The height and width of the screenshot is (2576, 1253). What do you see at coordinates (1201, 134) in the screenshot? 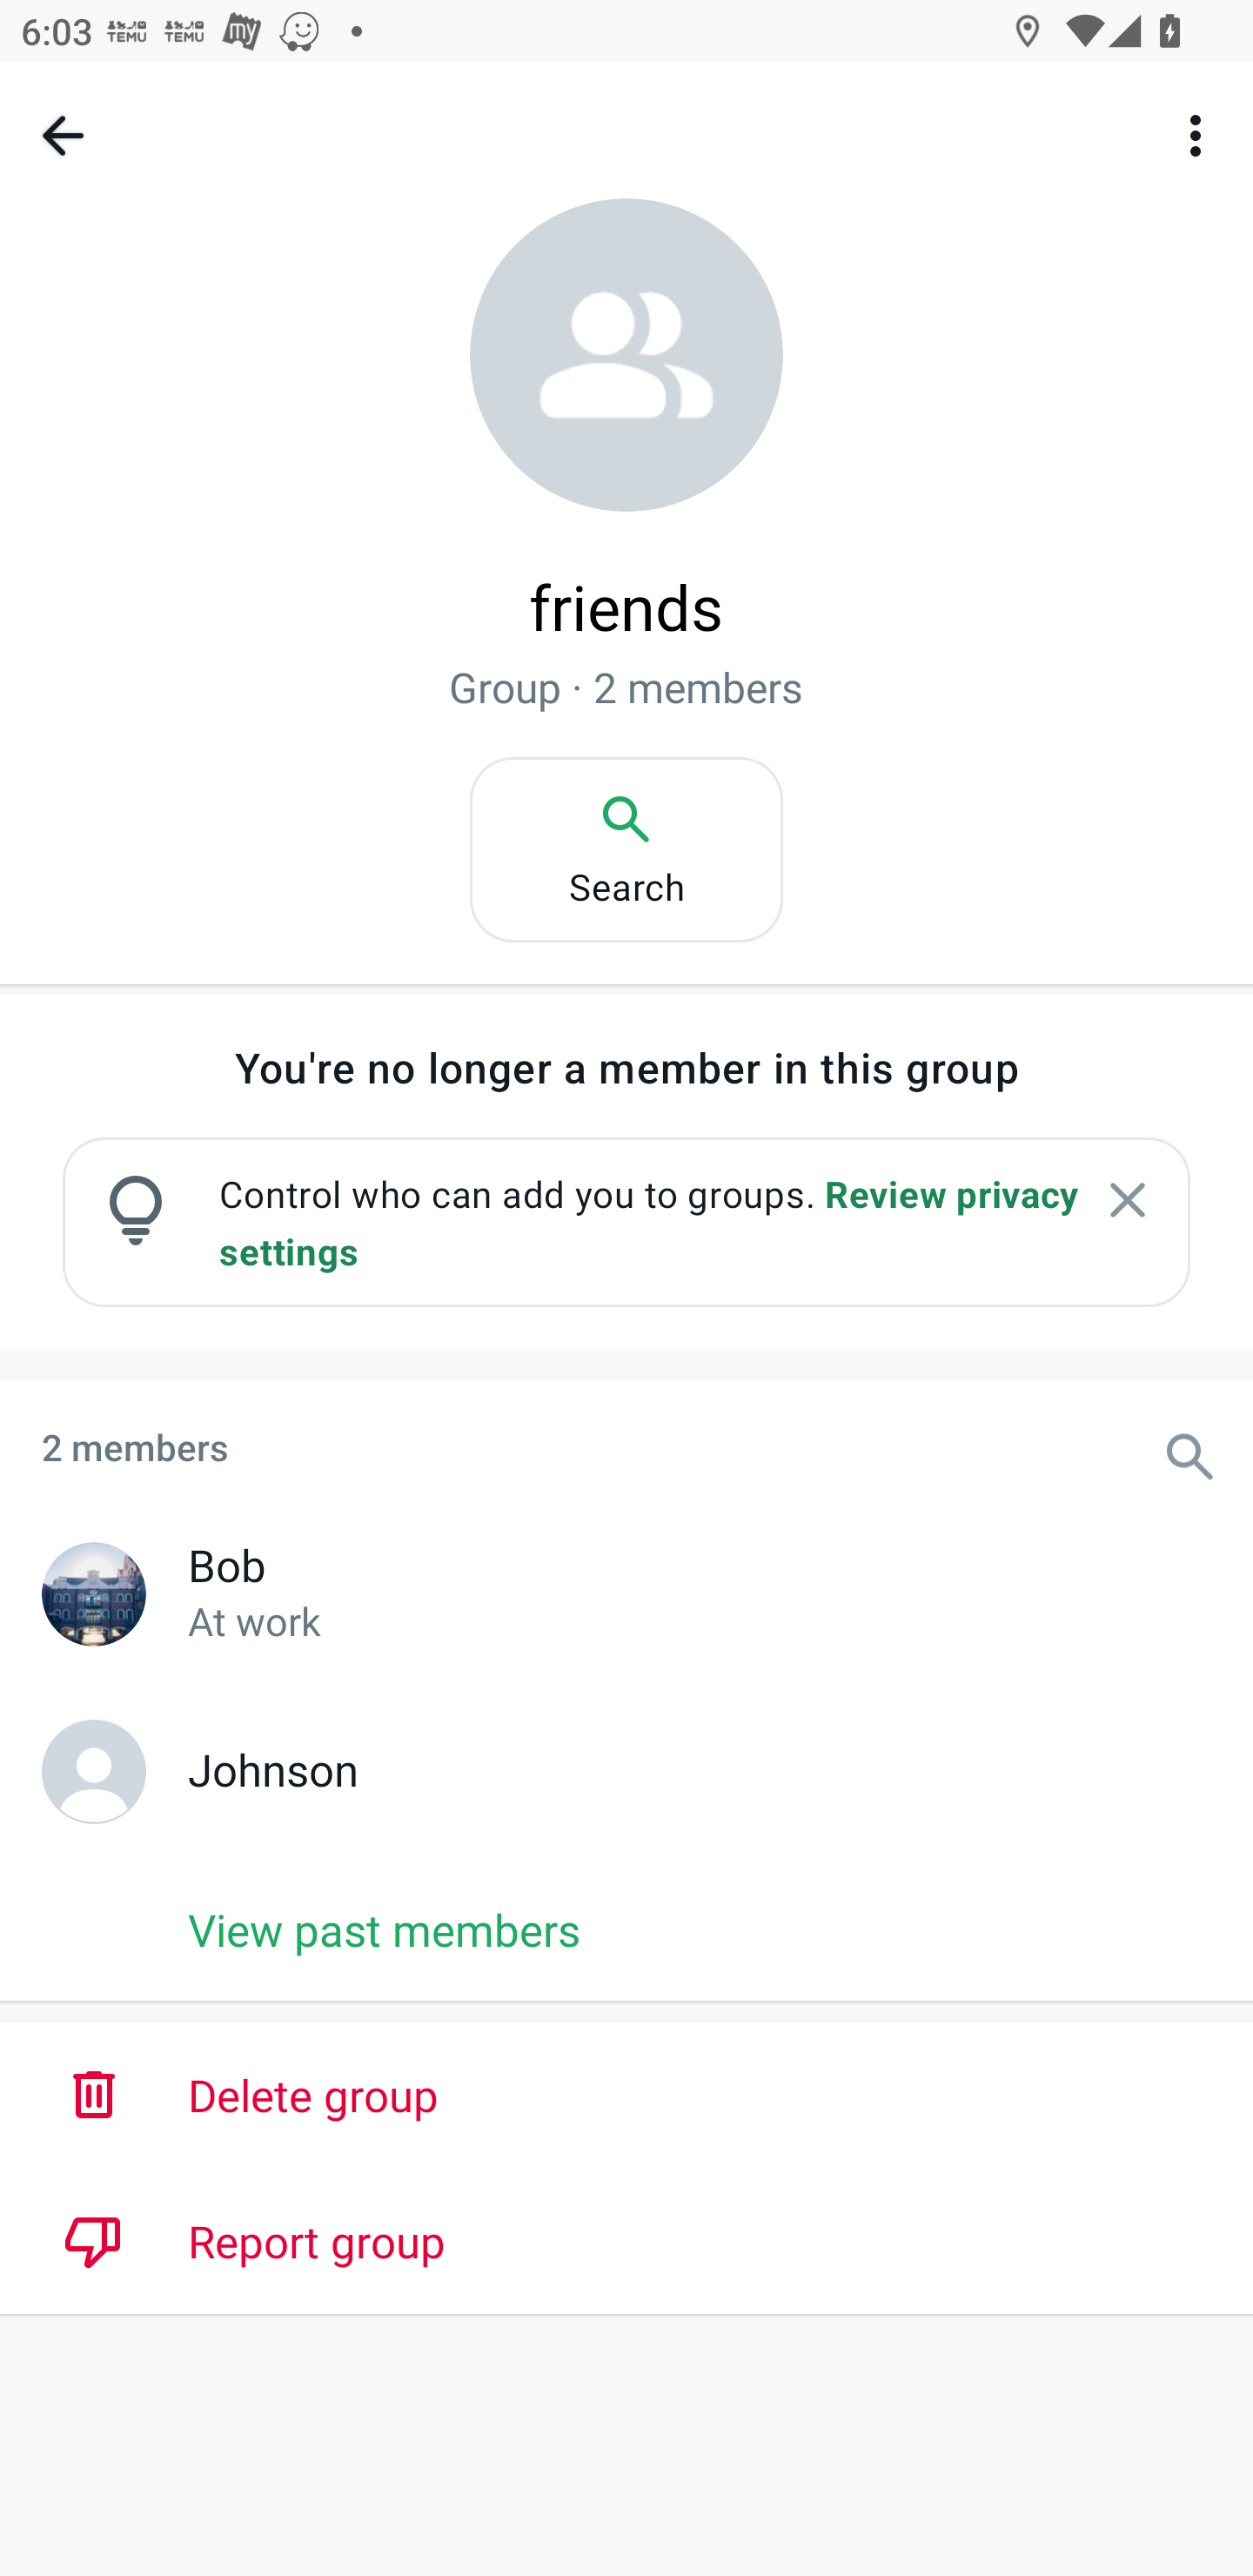
I see `More options` at bounding box center [1201, 134].